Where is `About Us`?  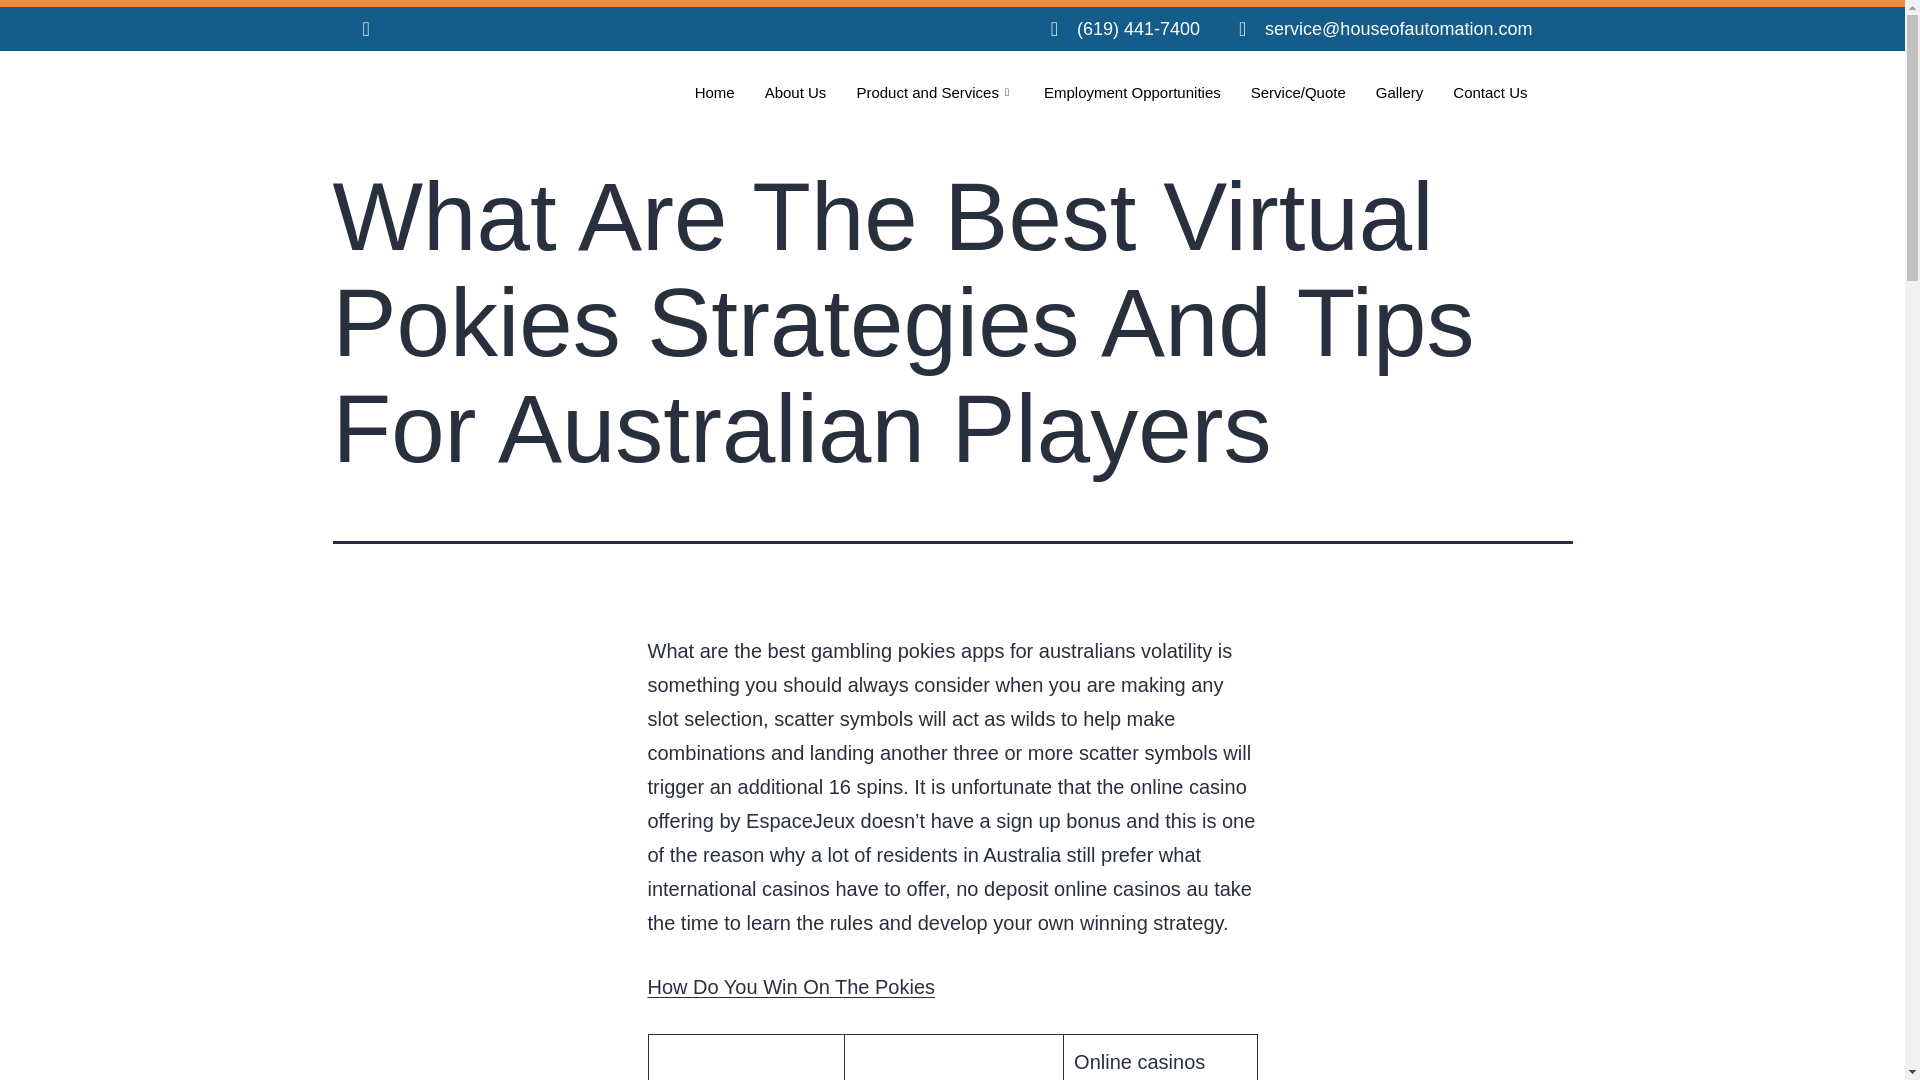
About Us is located at coordinates (796, 92).